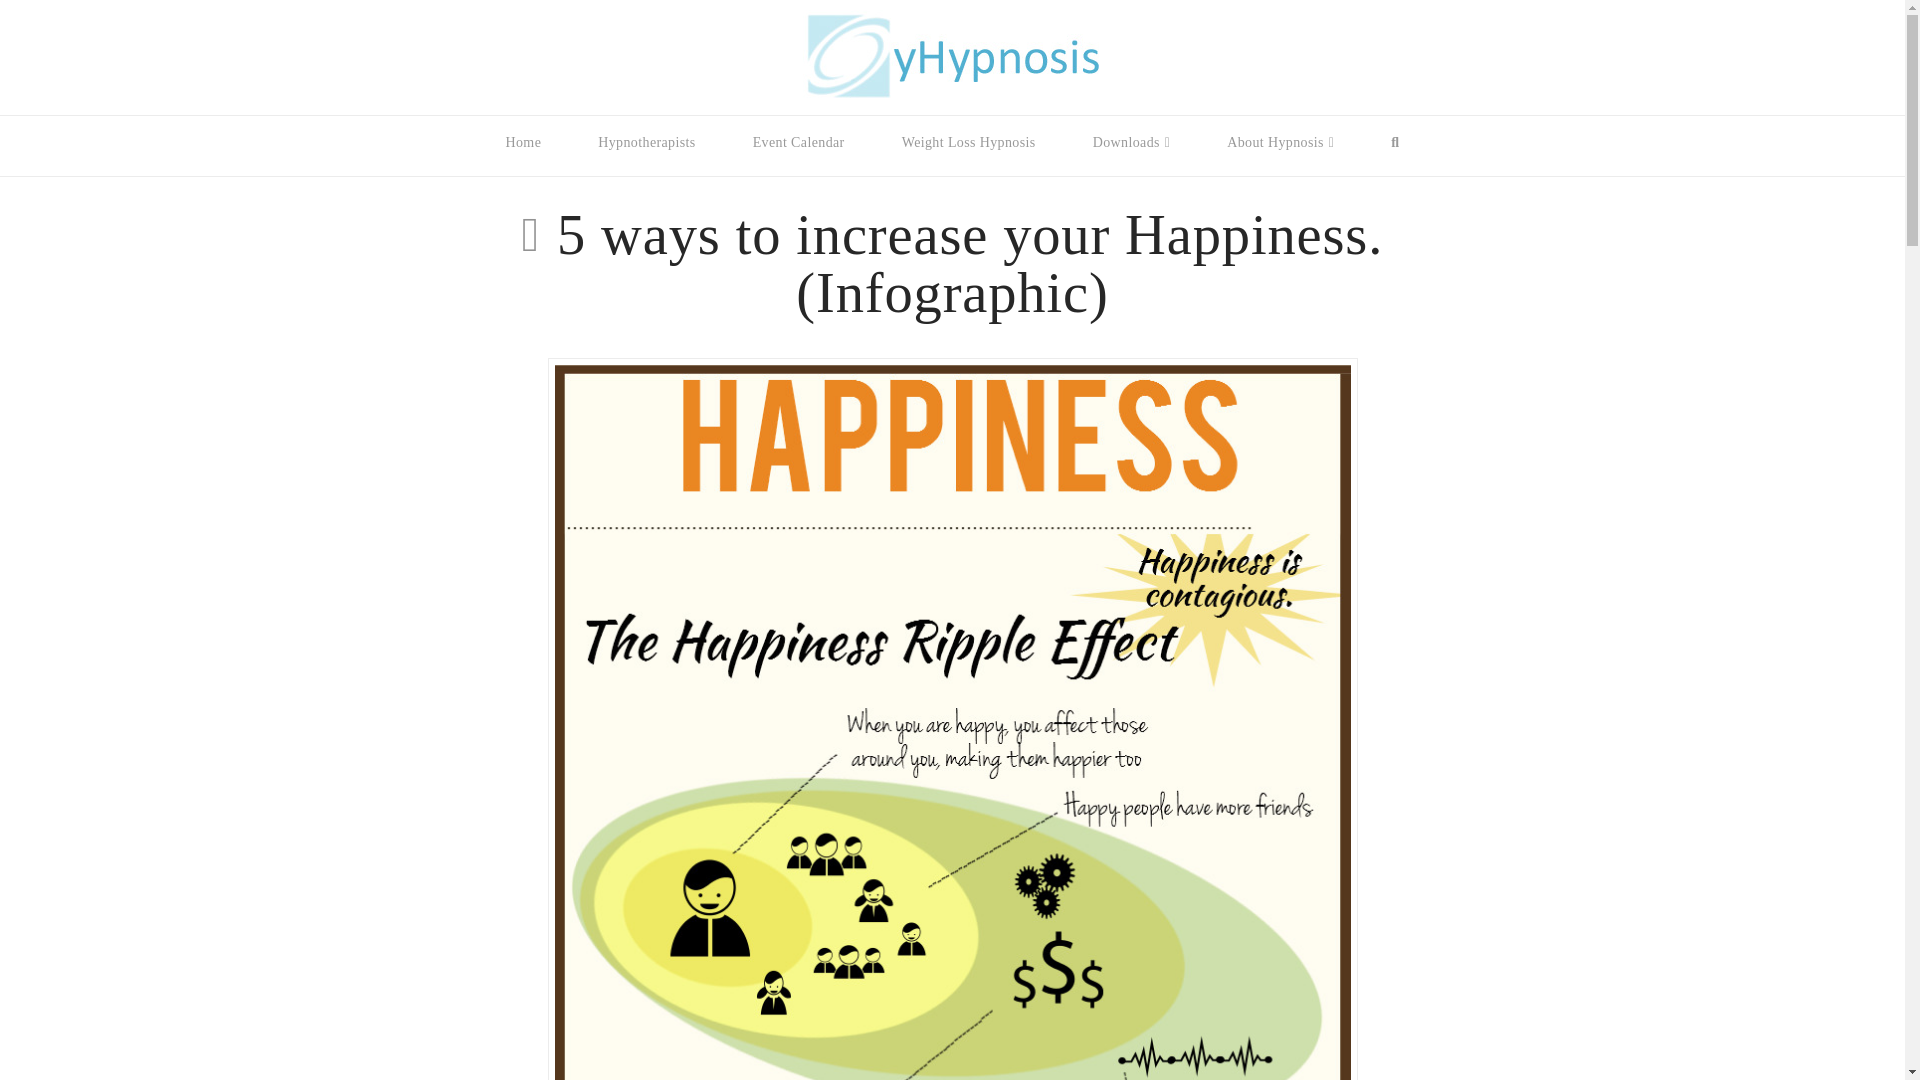 The width and height of the screenshot is (1920, 1080). What do you see at coordinates (523, 156) in the screenshot?
I see `Home` at bounding box center [523, 156].